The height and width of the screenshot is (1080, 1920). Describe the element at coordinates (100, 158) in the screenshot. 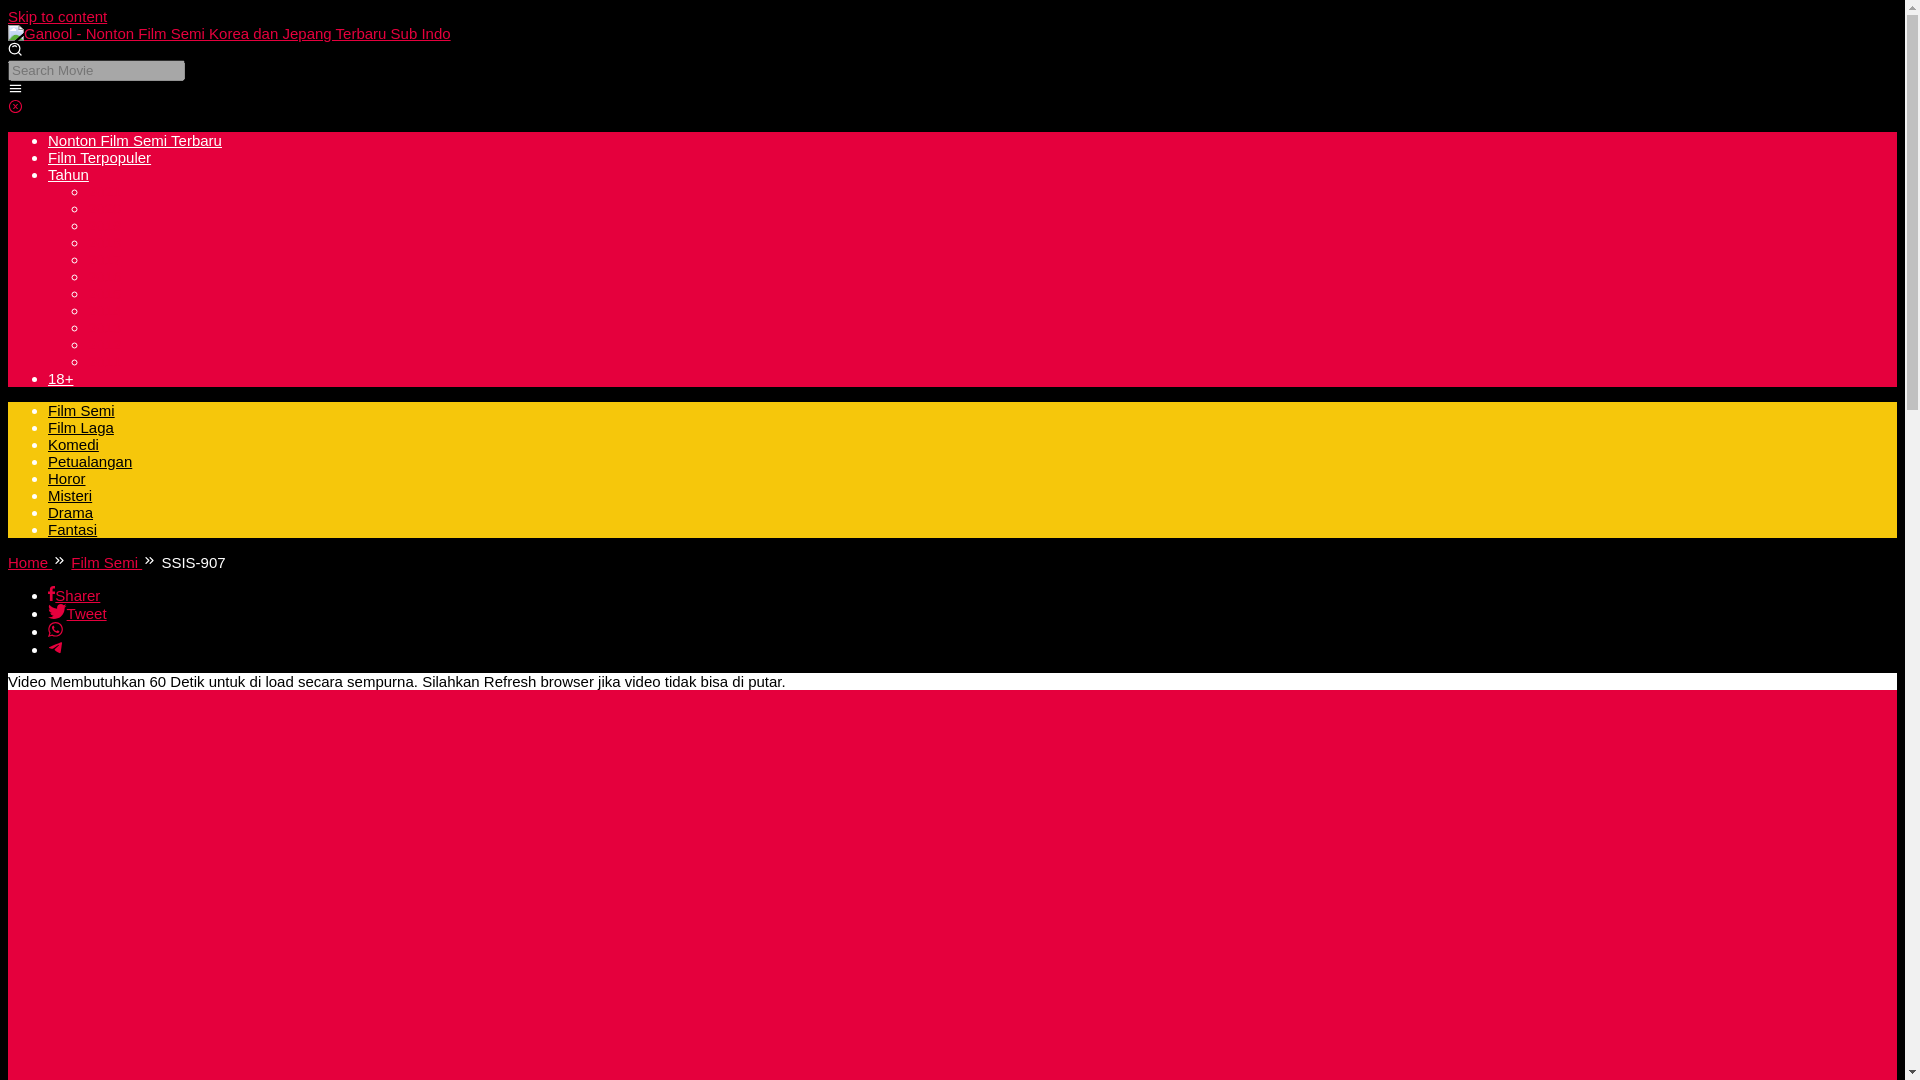

I see `Film Terpopuler` at that location.